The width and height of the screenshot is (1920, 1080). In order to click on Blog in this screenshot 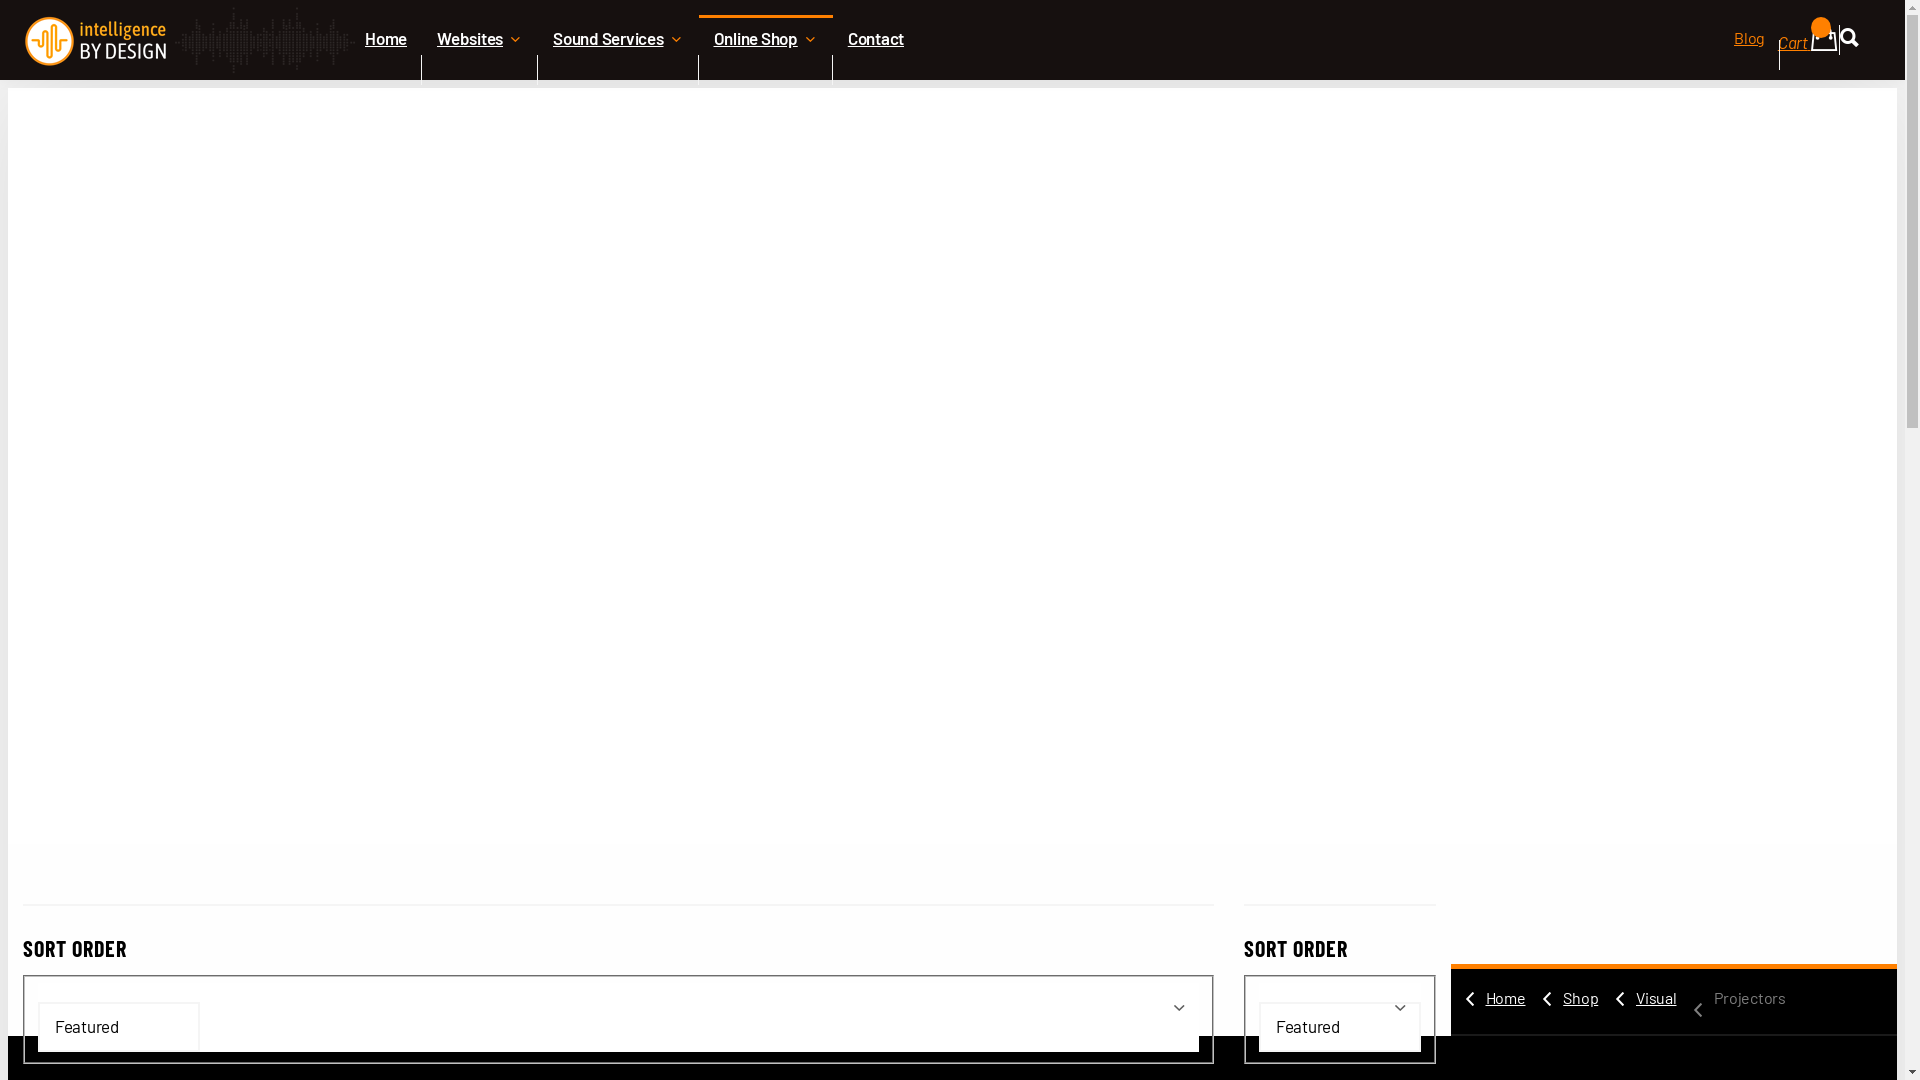, I will do `click(1750, 55)`.